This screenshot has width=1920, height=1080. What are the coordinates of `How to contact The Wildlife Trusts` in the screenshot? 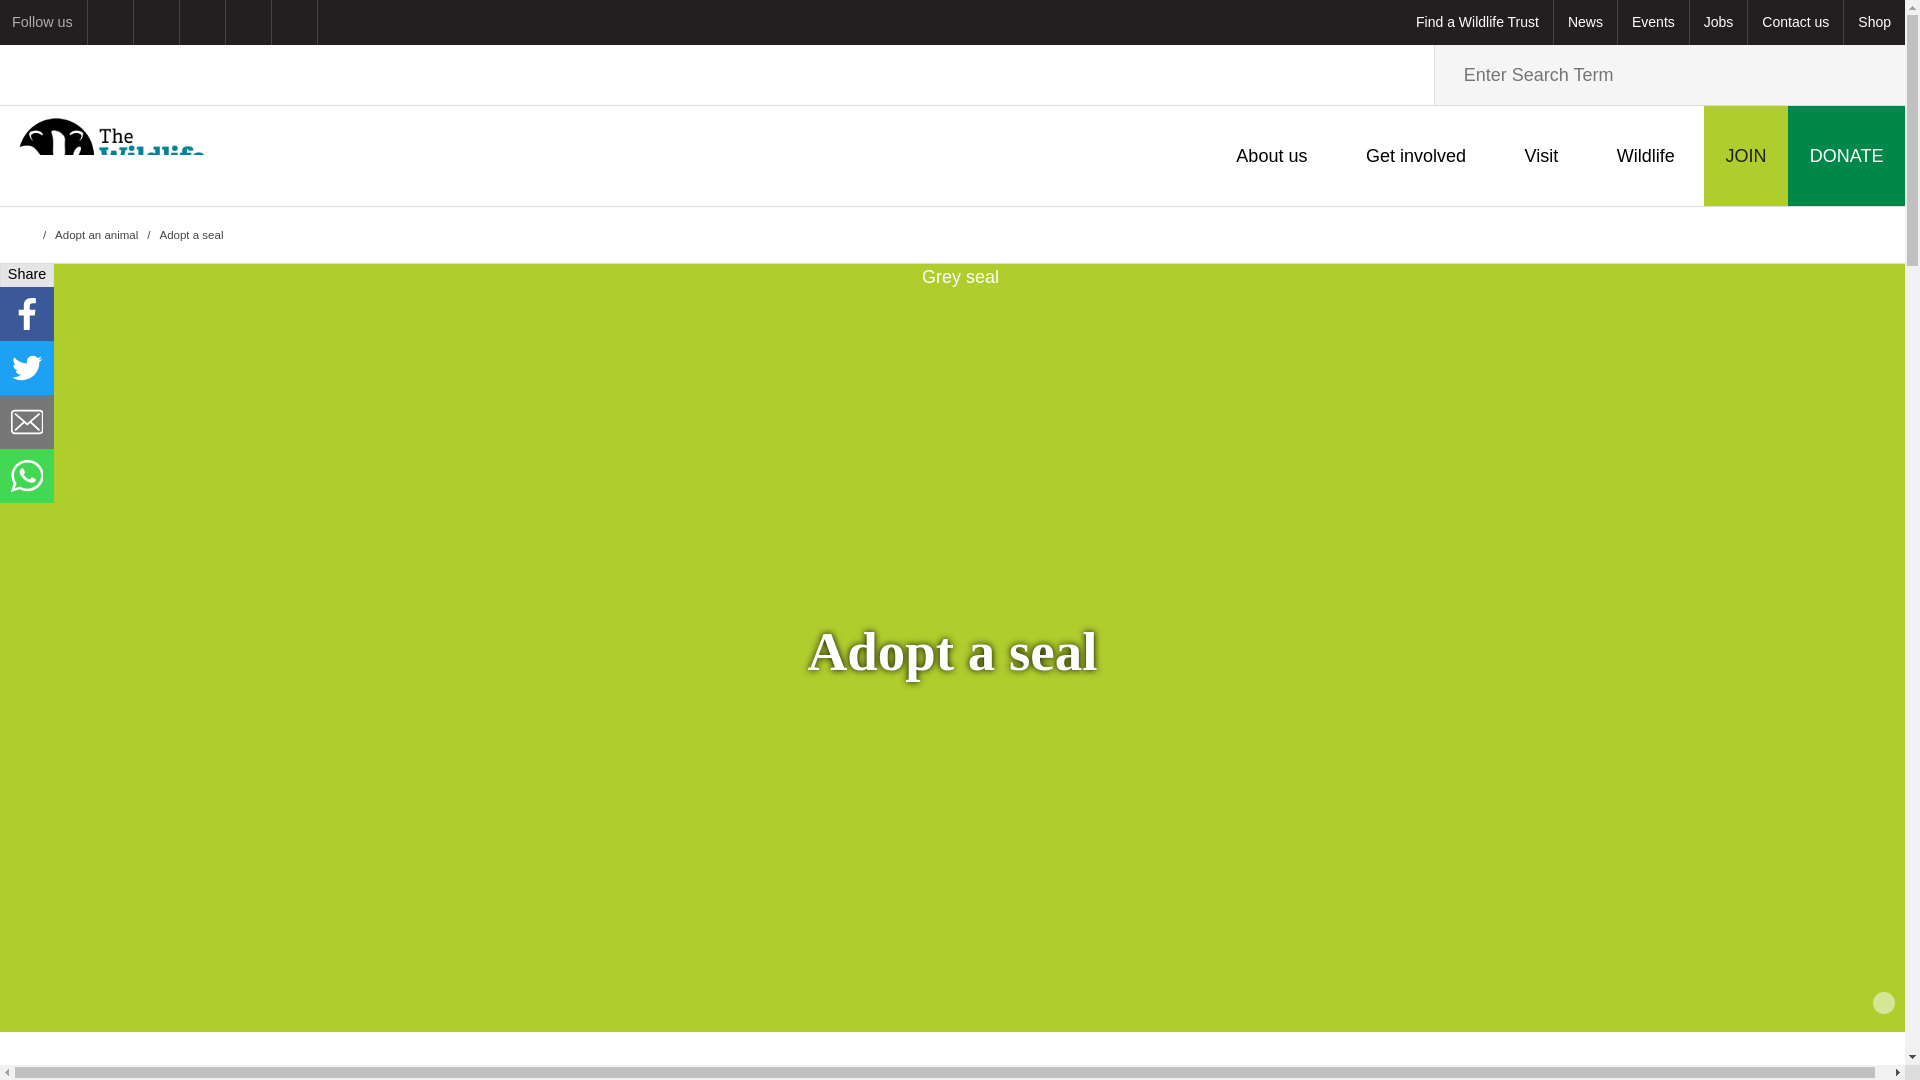 It's located at (1795, 22).